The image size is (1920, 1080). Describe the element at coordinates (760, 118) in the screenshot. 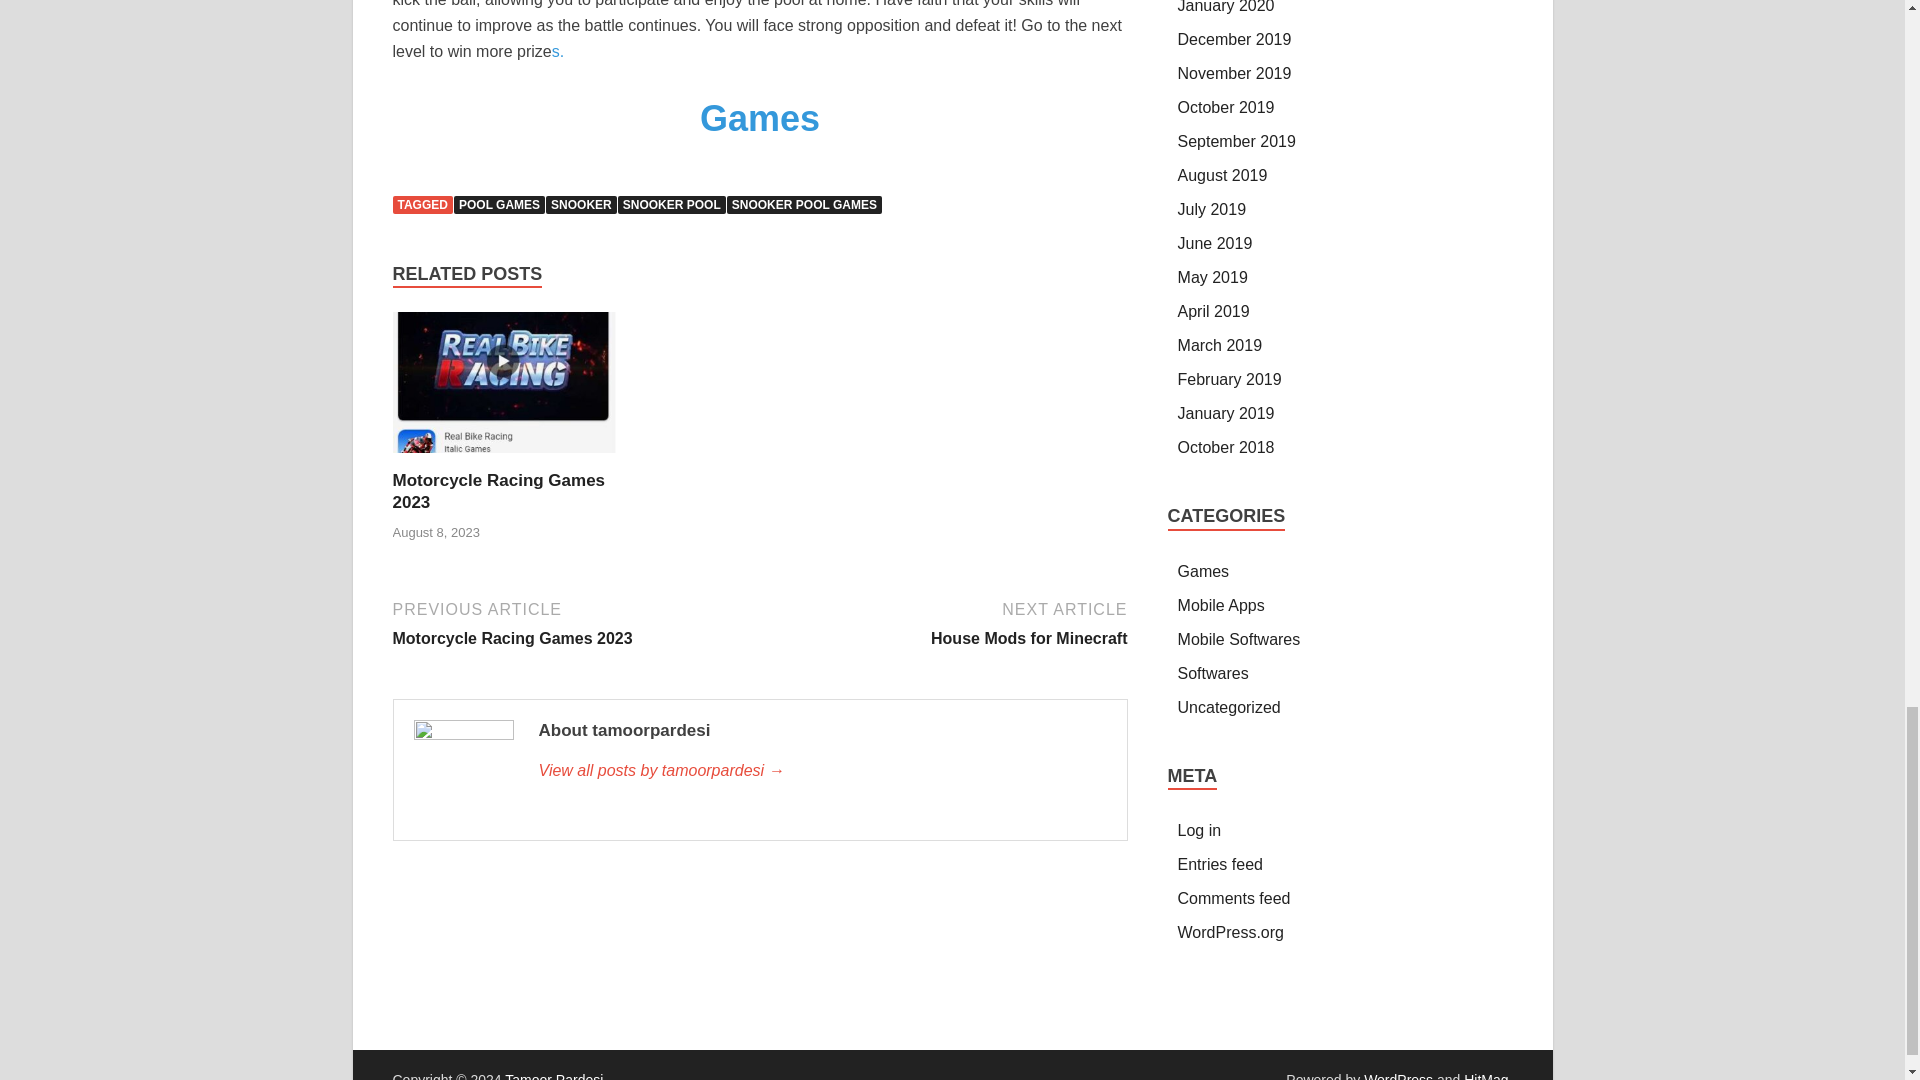

I see `Games` at that location.